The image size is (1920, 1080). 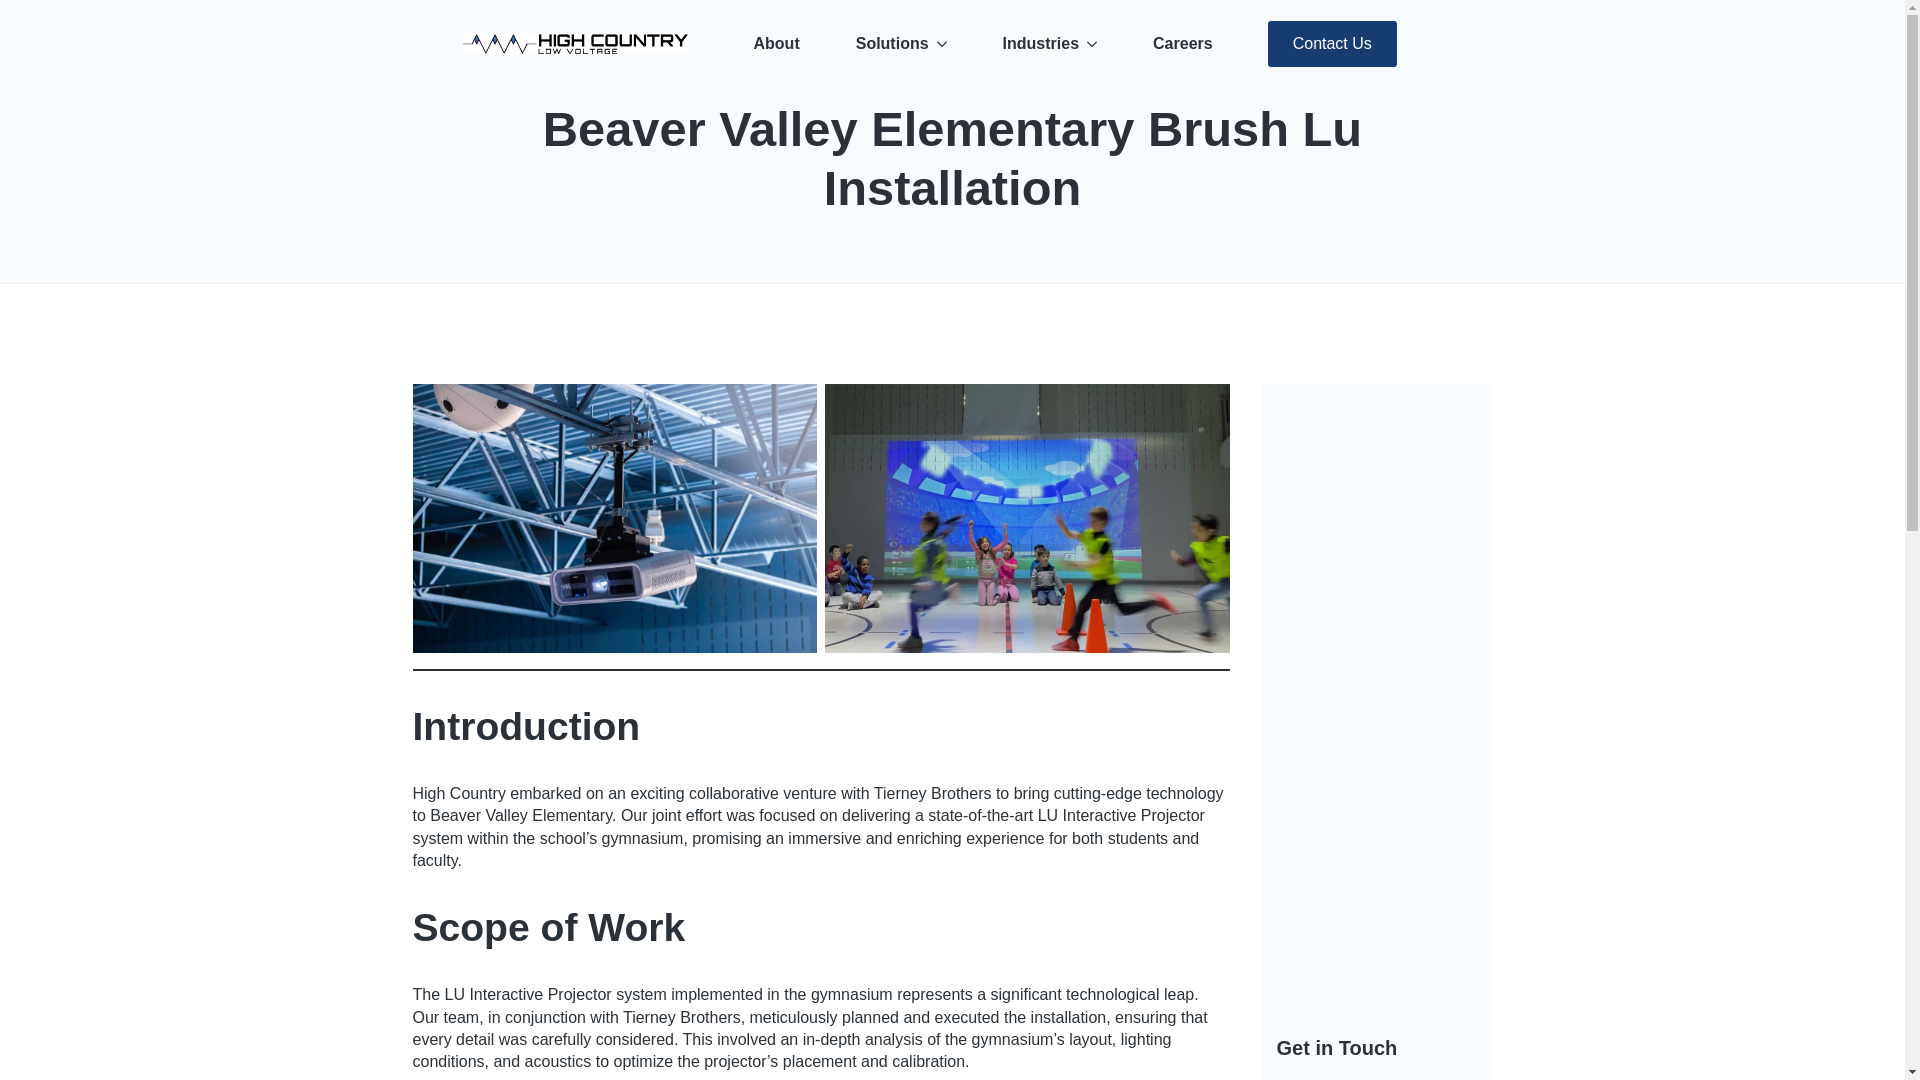 I want to click on About, so click(x=776, y=44).